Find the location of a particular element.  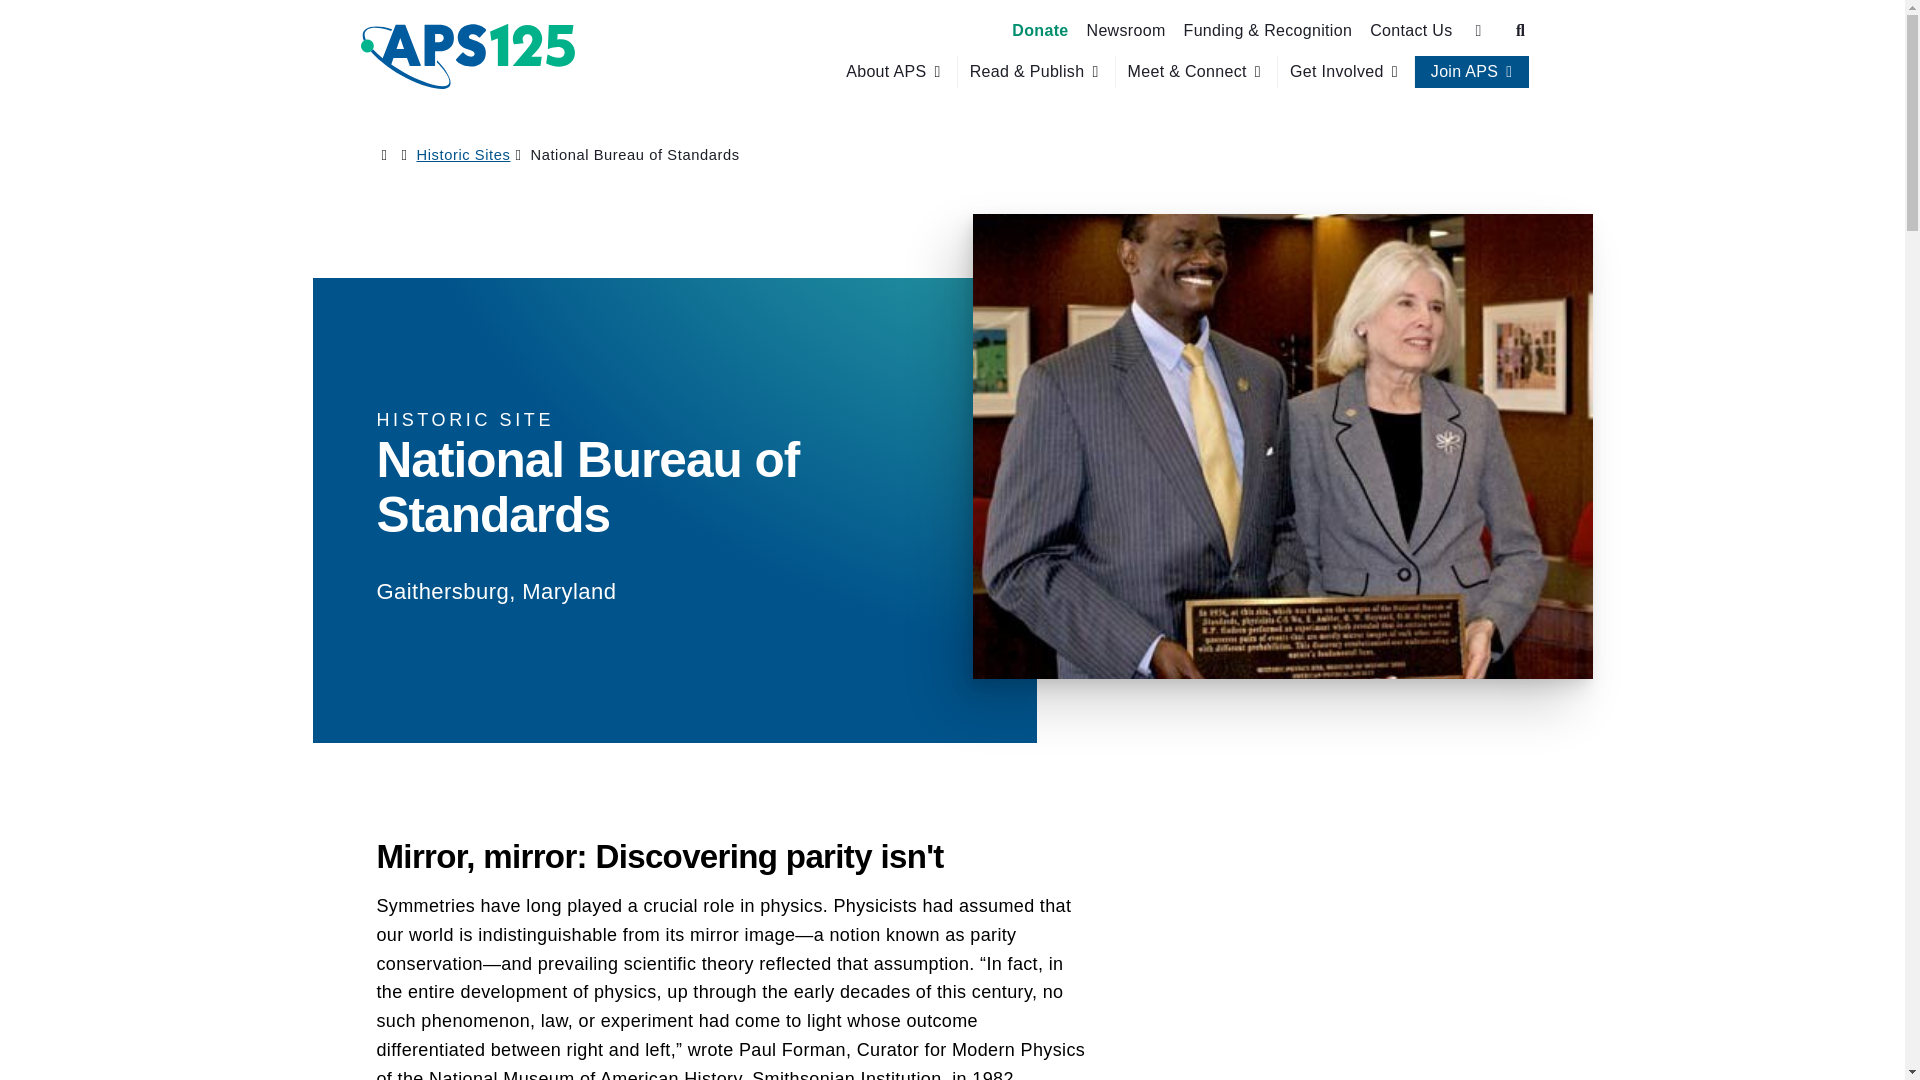

About APS is located at coordinates (886, 72).